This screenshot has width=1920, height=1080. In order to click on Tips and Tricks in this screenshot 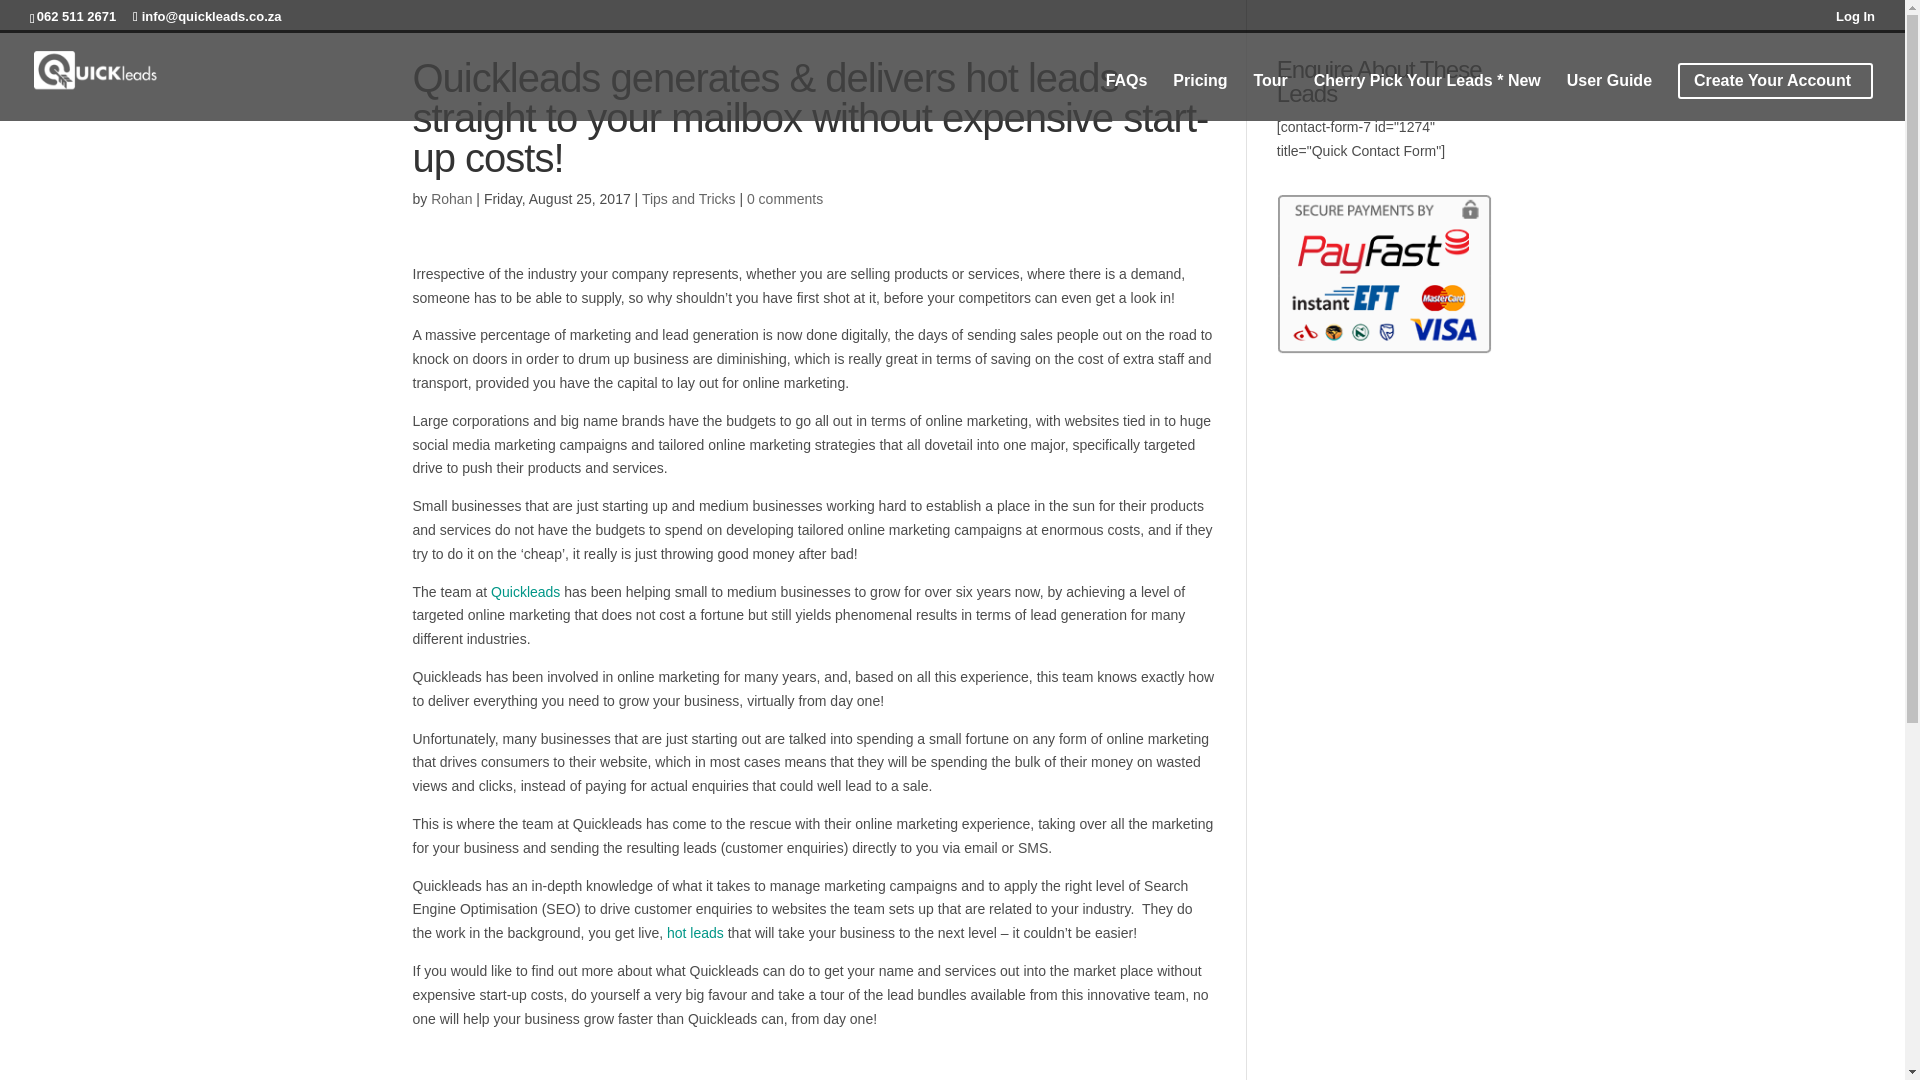, I will do `click(688, 199)`.